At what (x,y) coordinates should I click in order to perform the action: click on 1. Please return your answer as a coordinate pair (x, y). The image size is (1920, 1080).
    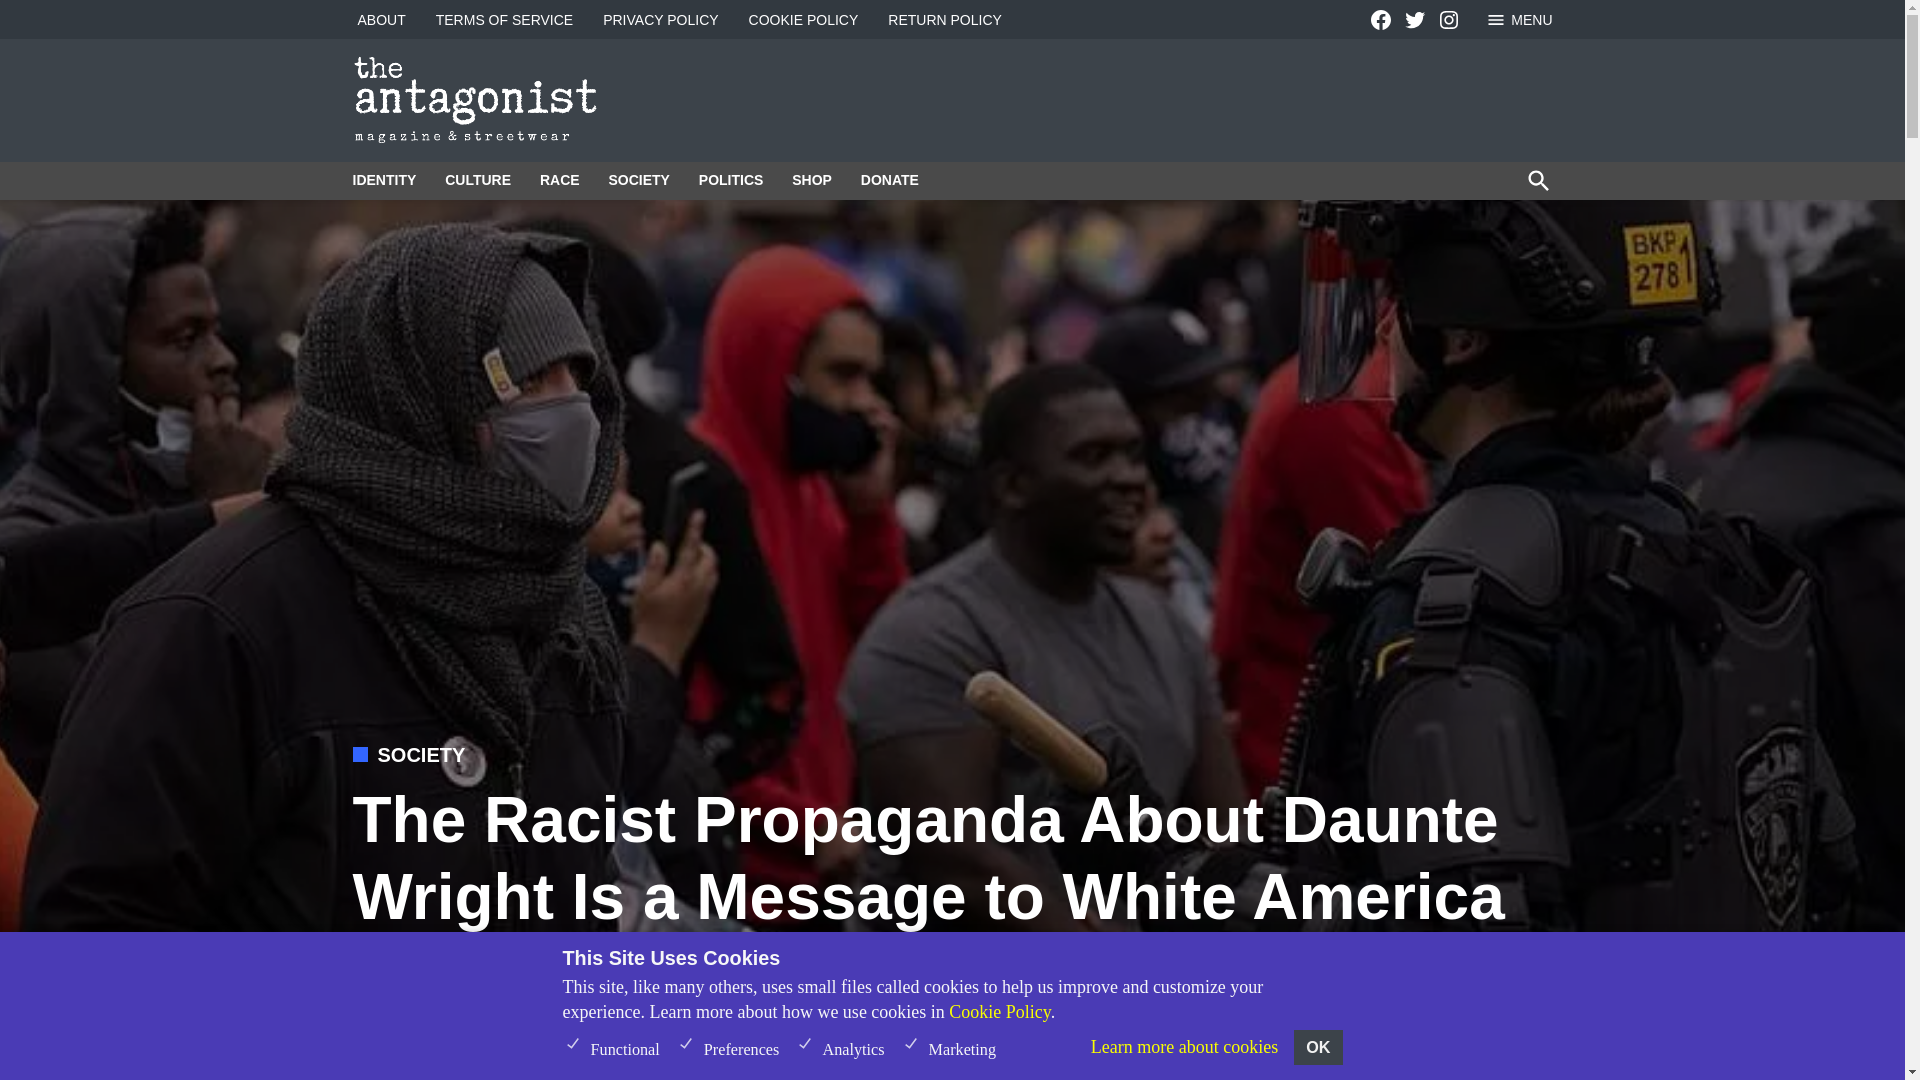
    Looking at the image, I should click on (685, 1042).